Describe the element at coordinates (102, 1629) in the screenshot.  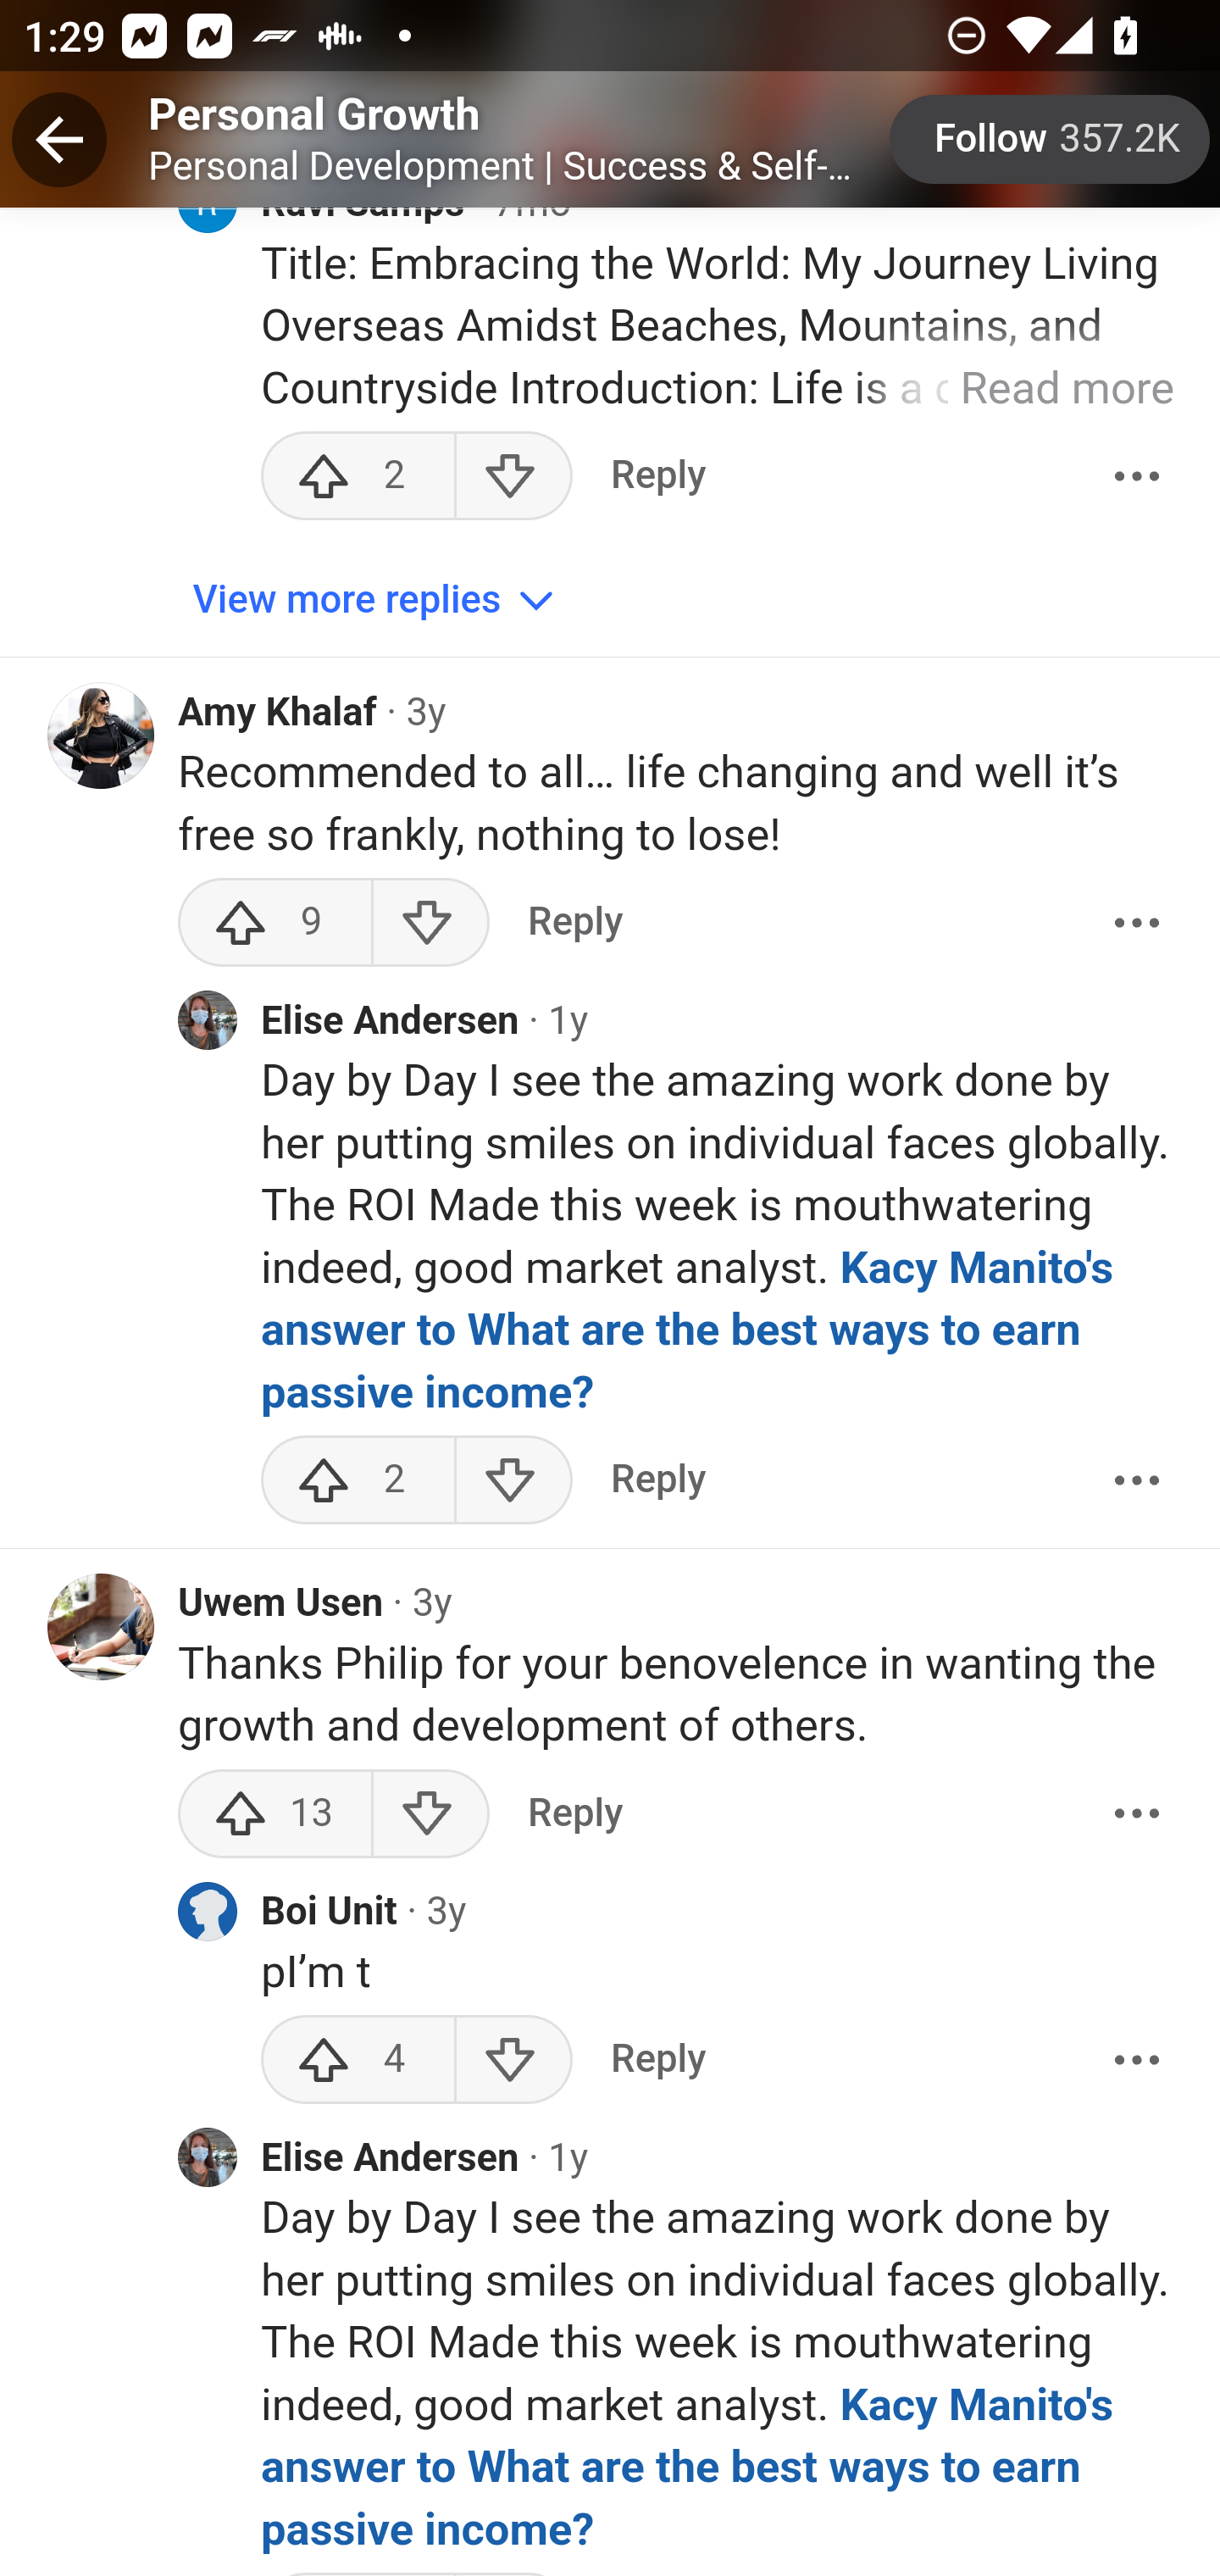
I see `Profile photo for Uwem Usen` at that location.